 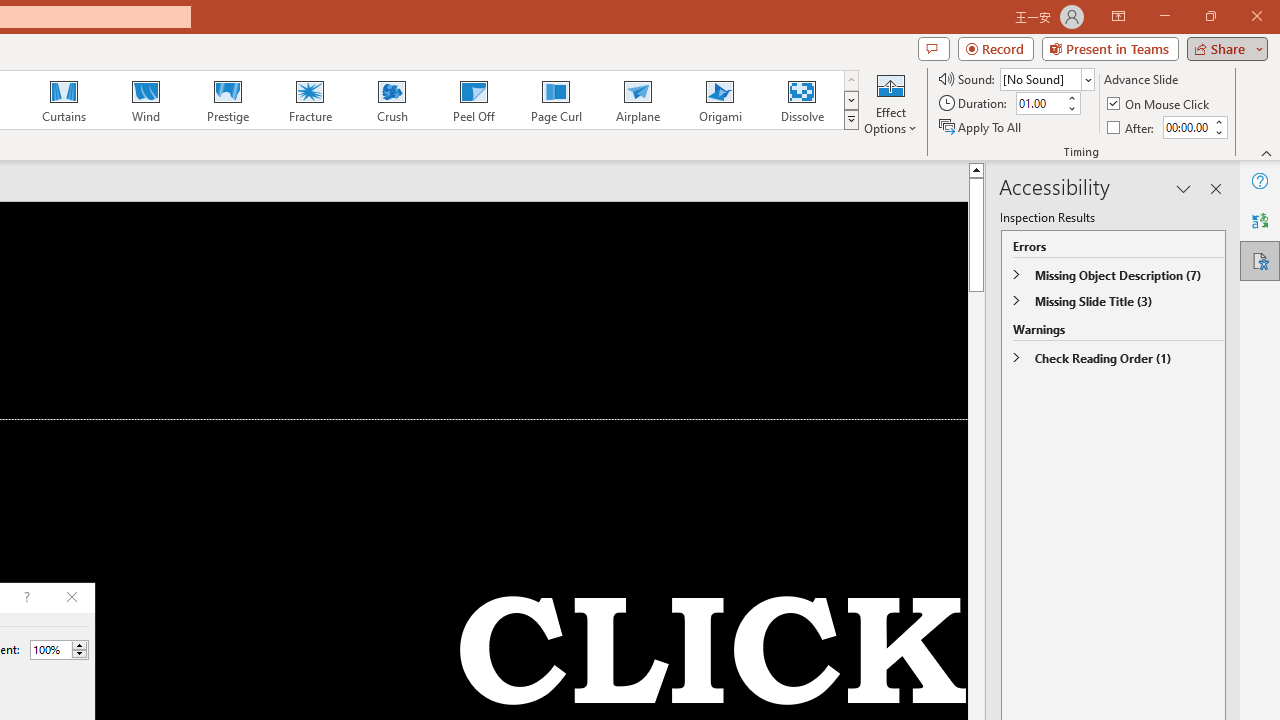 I want to click on Origami, so click(x=720, y=100).